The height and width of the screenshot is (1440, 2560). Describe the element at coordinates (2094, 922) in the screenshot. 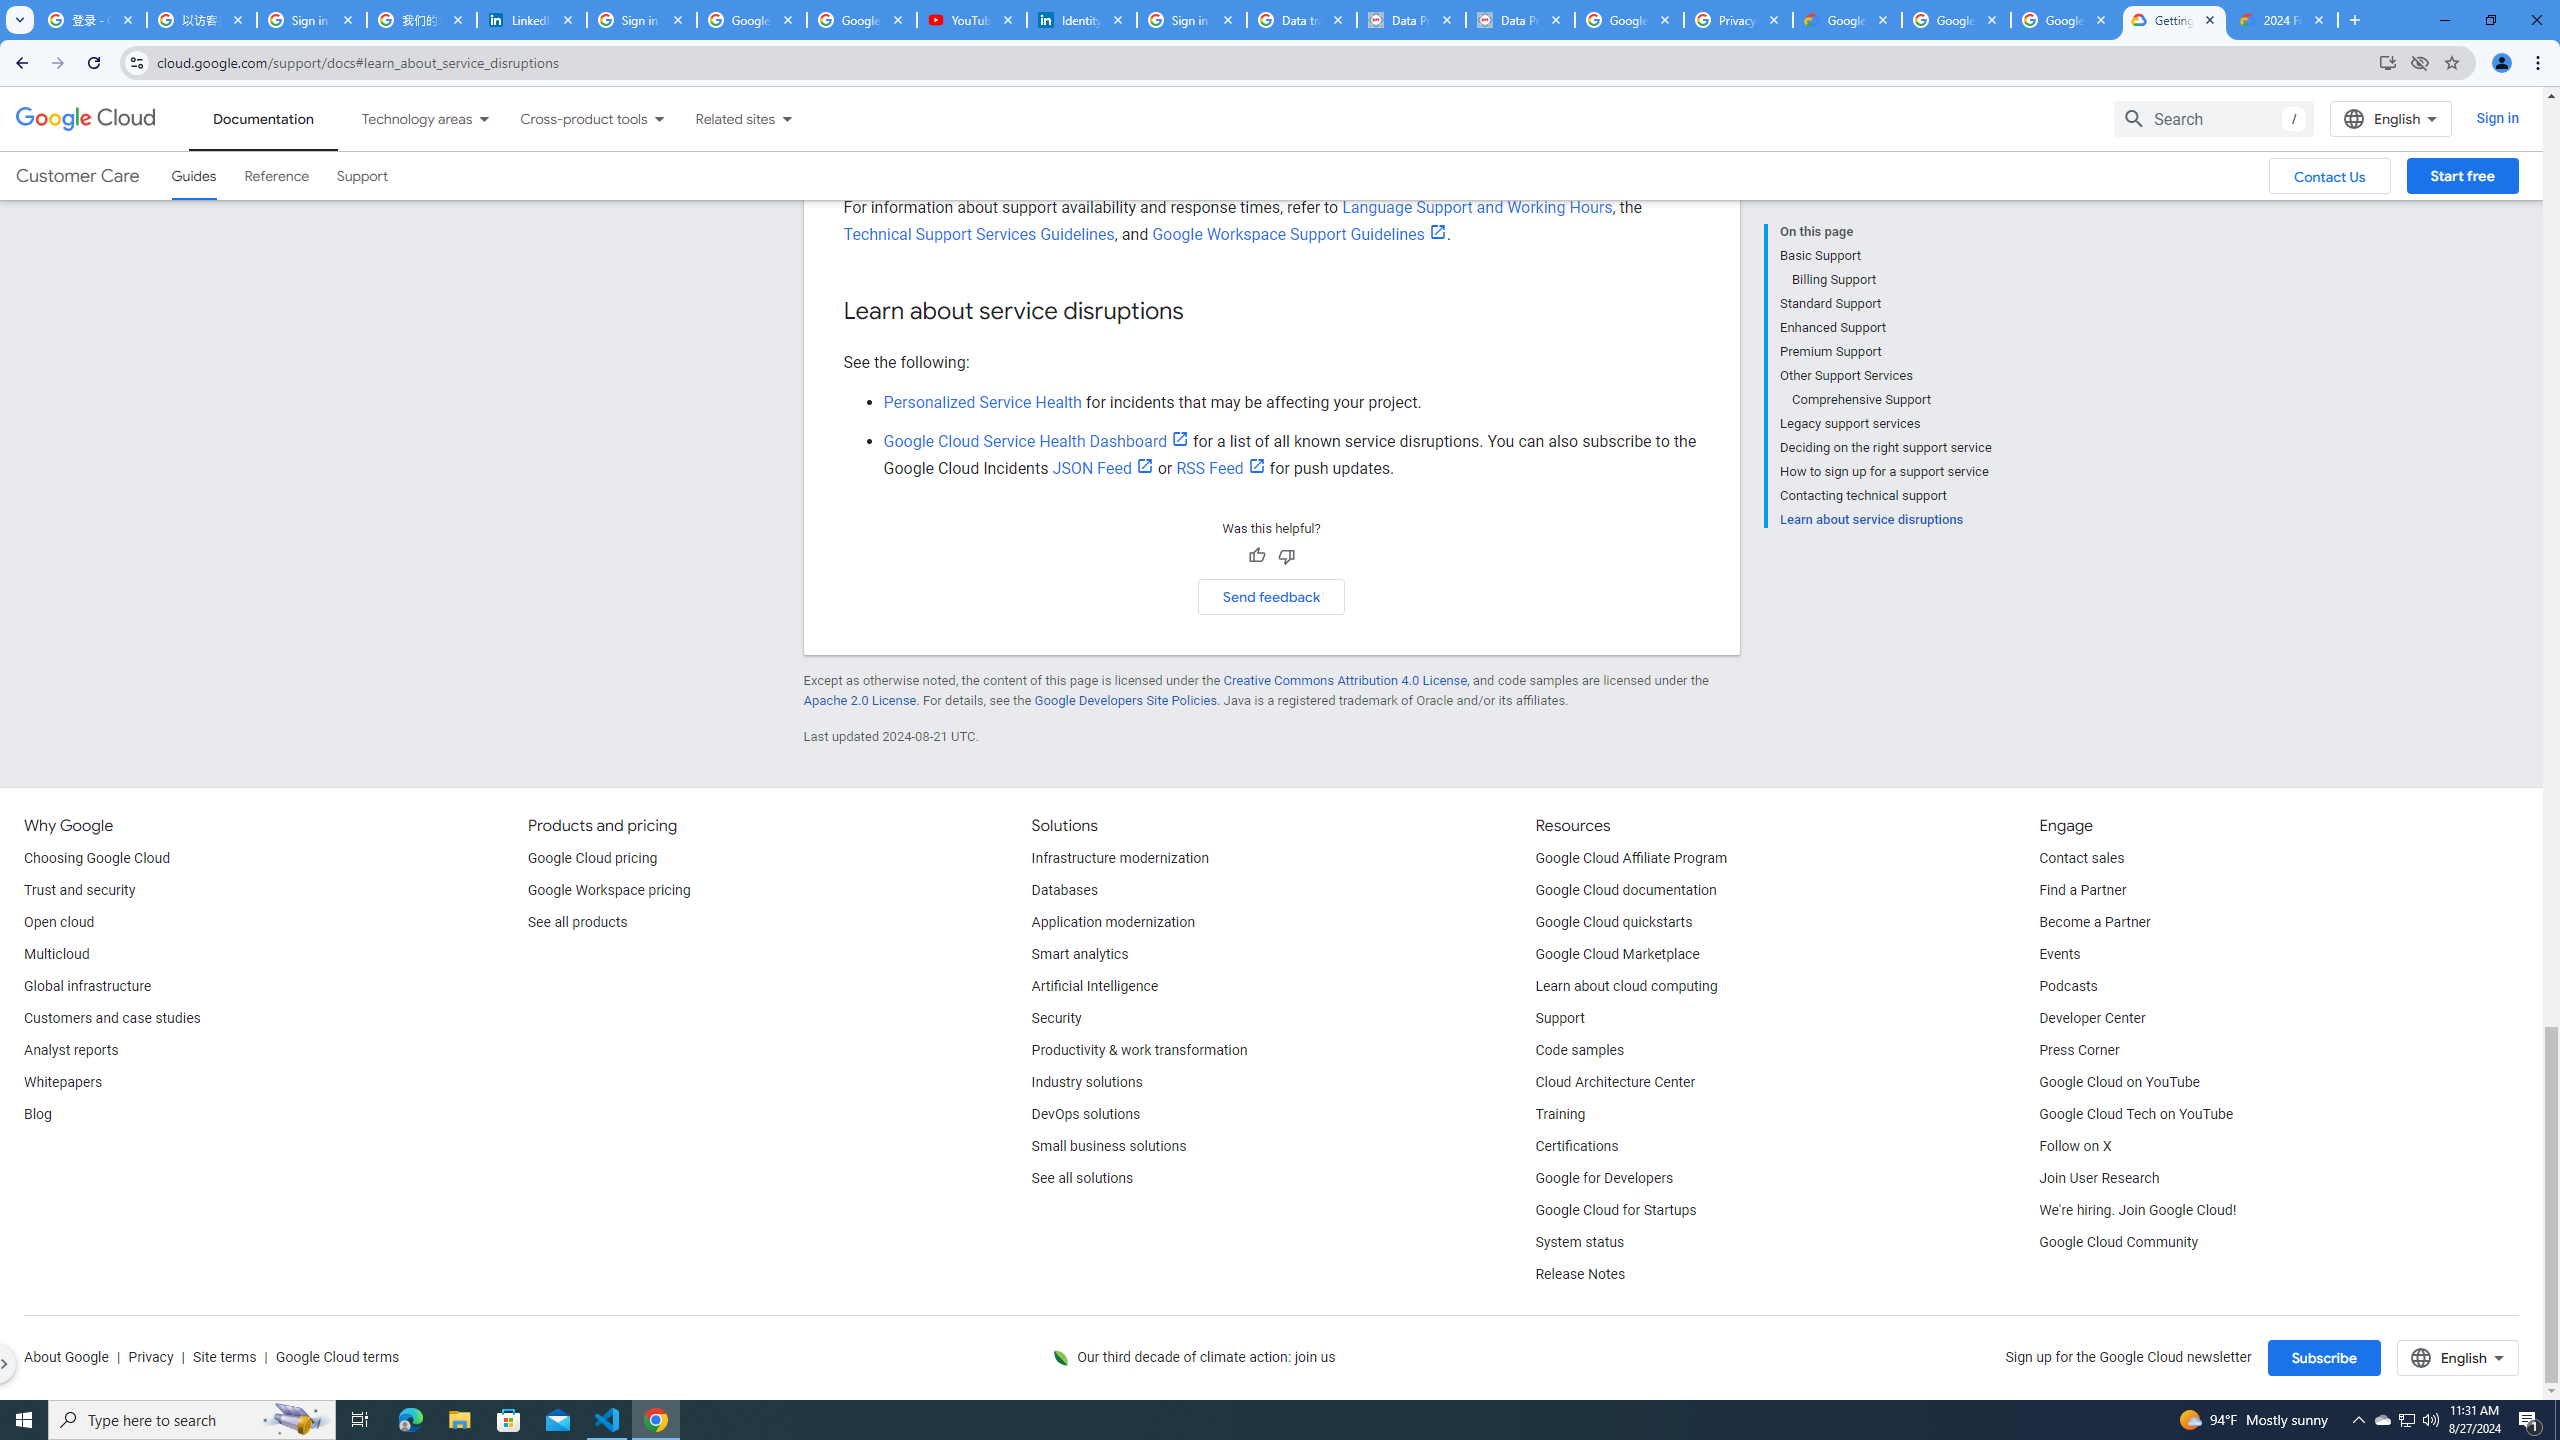

I see `Become a Partner` at that location.